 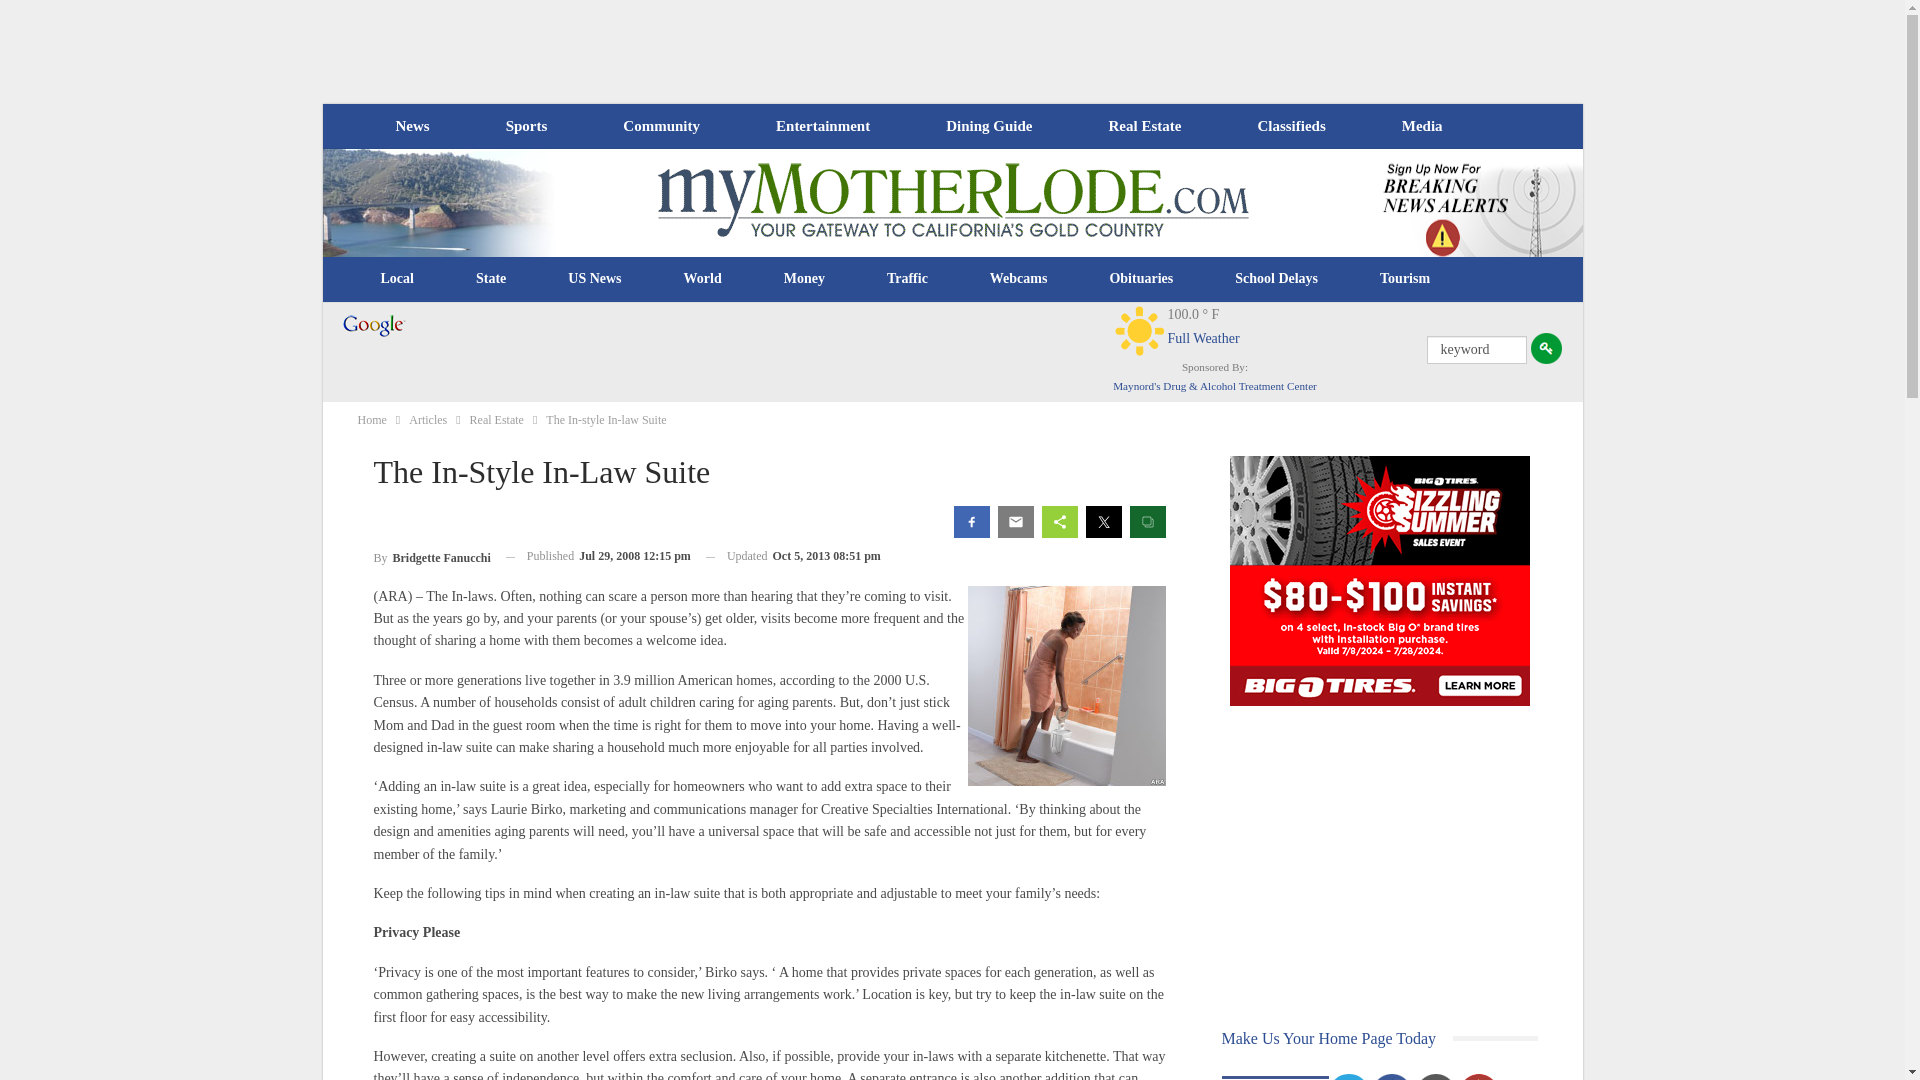 What do you see at coordinates (1476, 349) in the screenshot?
I see `keyword` at bounding box center [1476, 349].